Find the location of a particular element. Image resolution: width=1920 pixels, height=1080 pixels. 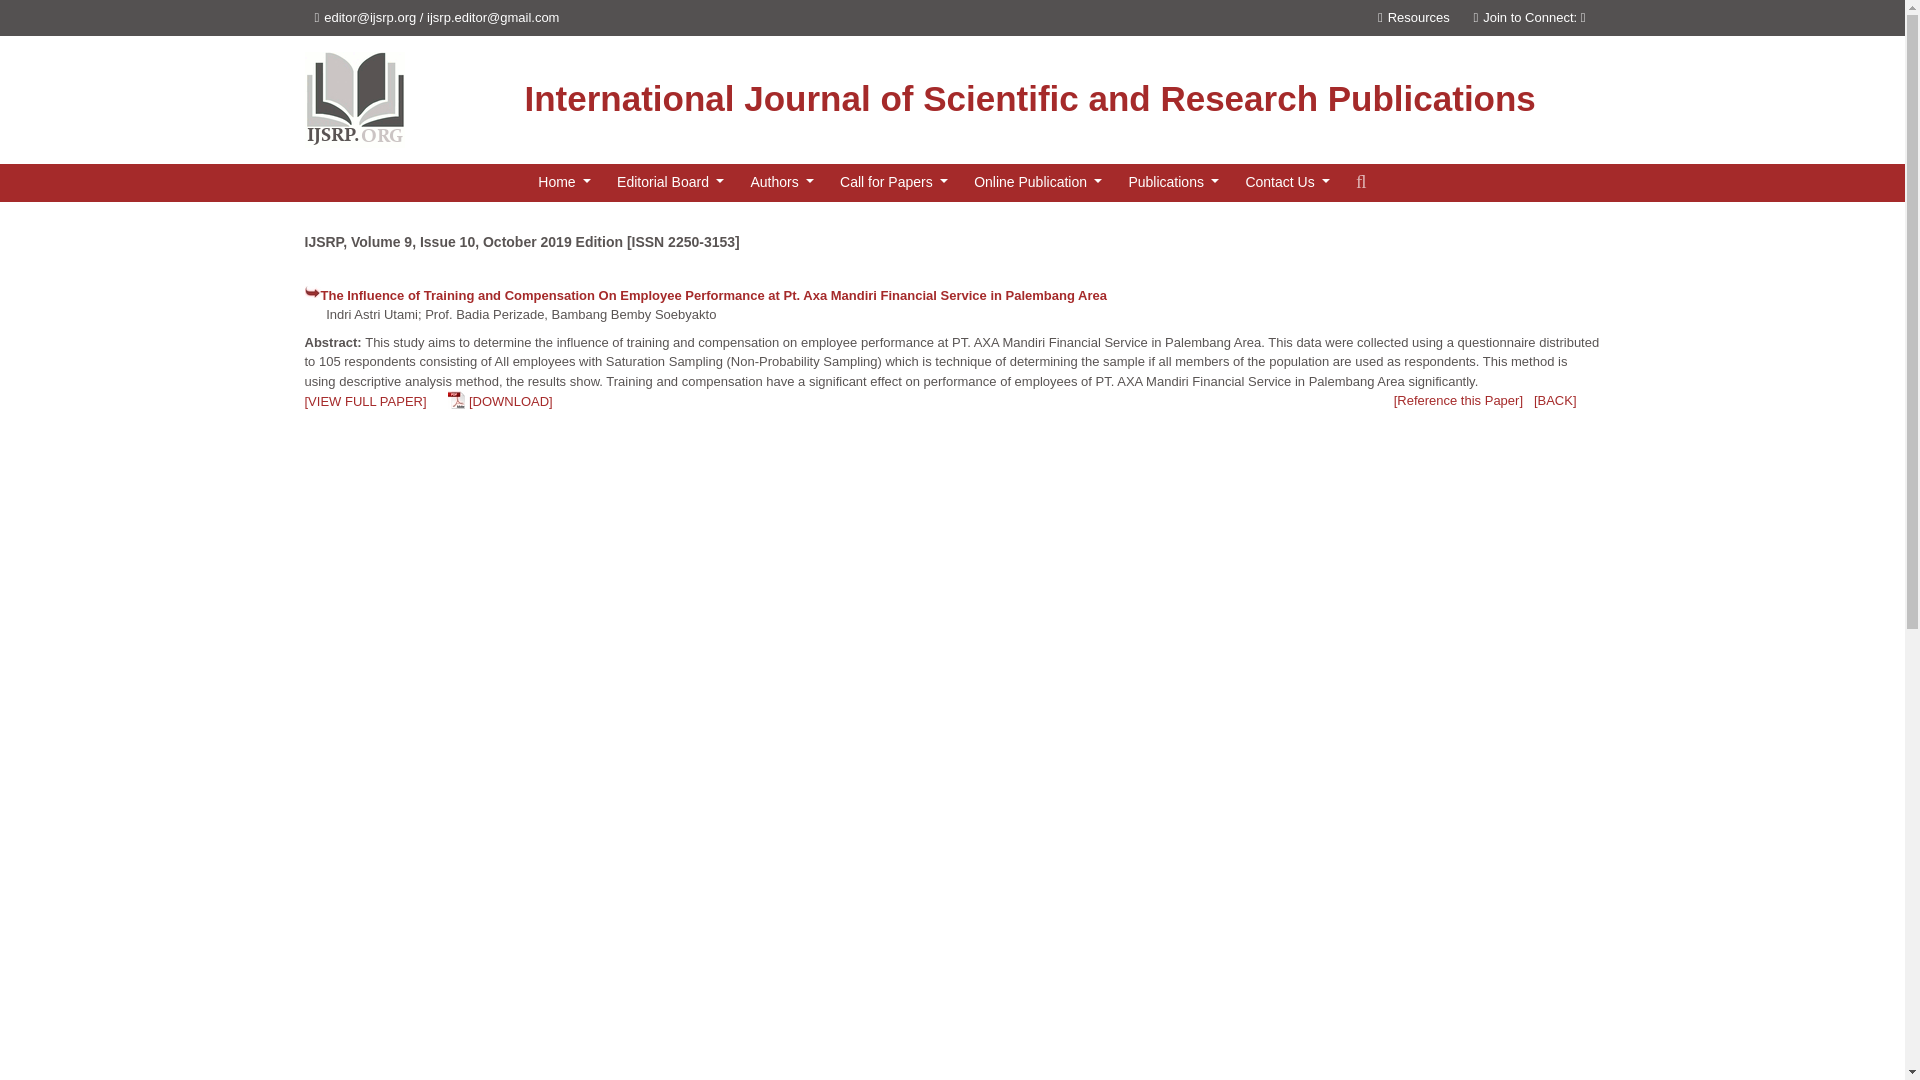

Authors is located at coordinates (781, 182).